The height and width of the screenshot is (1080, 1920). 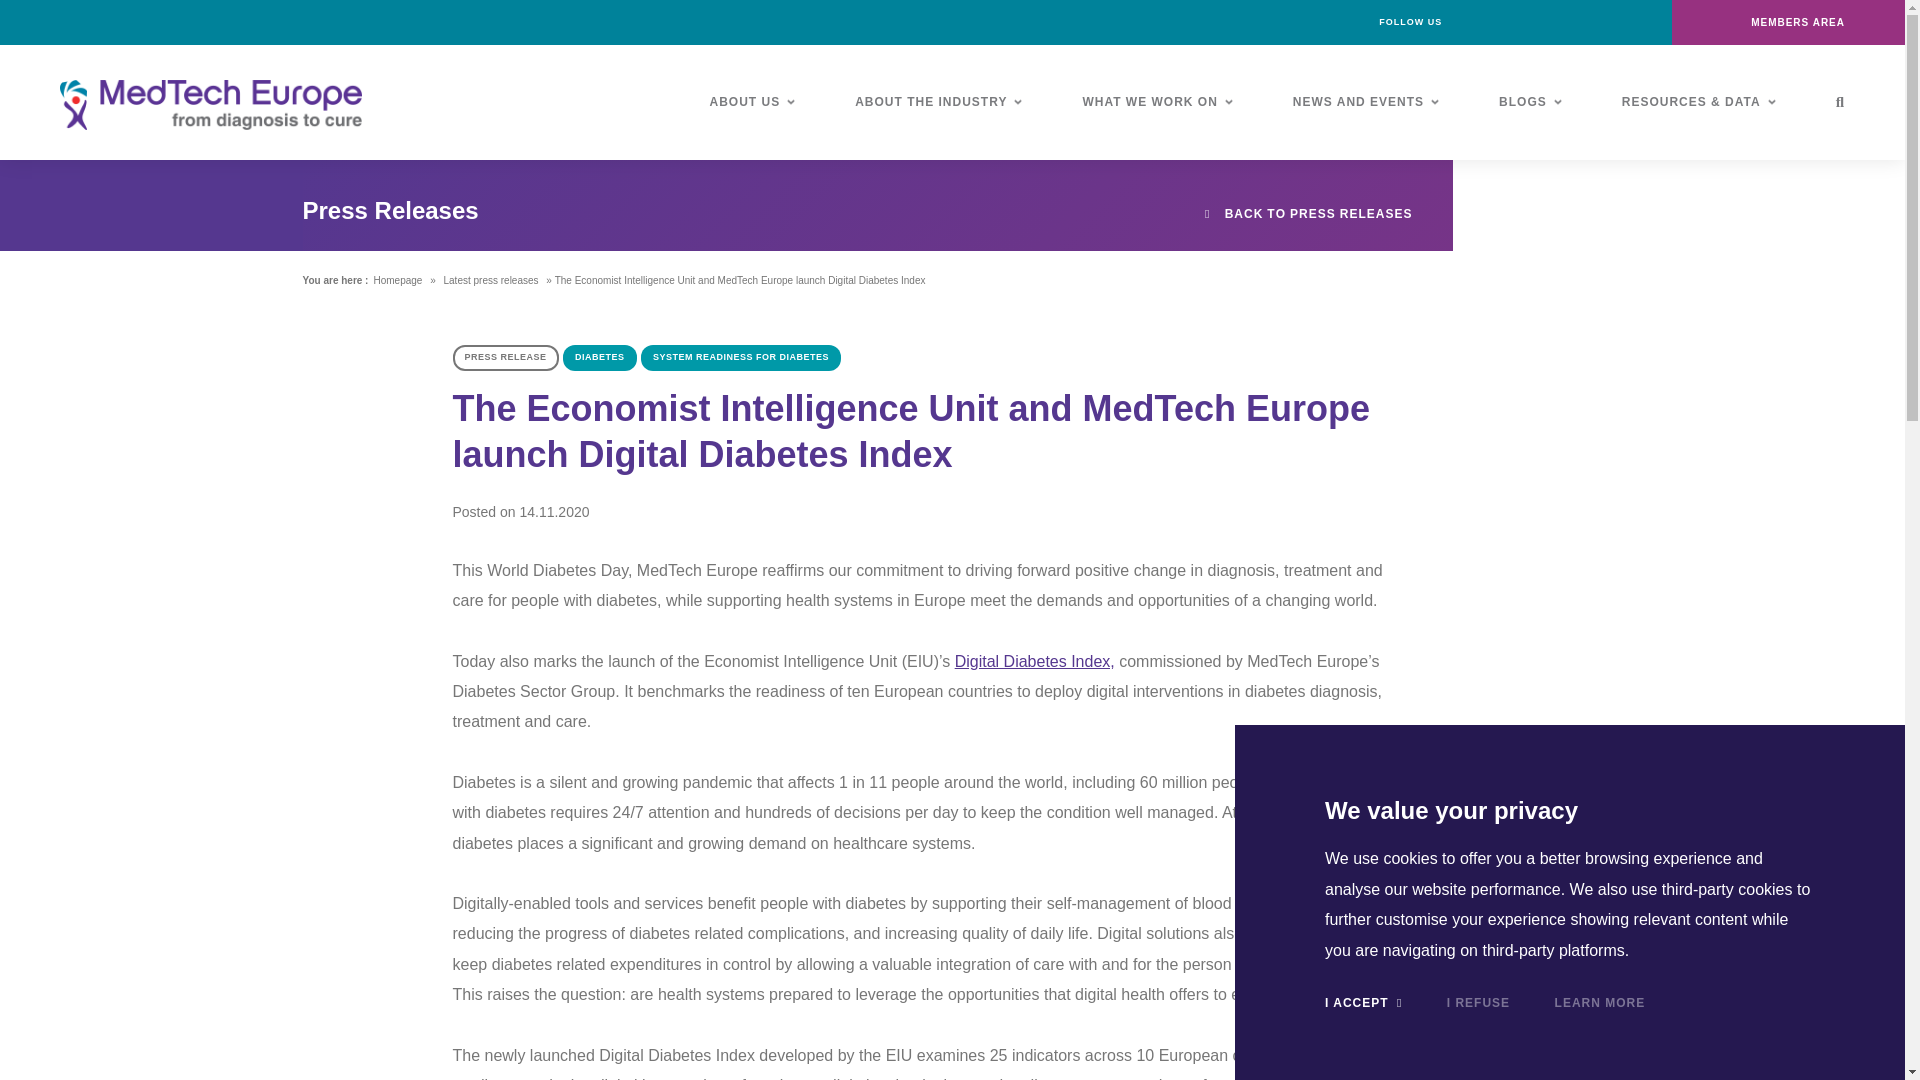 I want to click on Twitter, so click(x=1564, y=22).